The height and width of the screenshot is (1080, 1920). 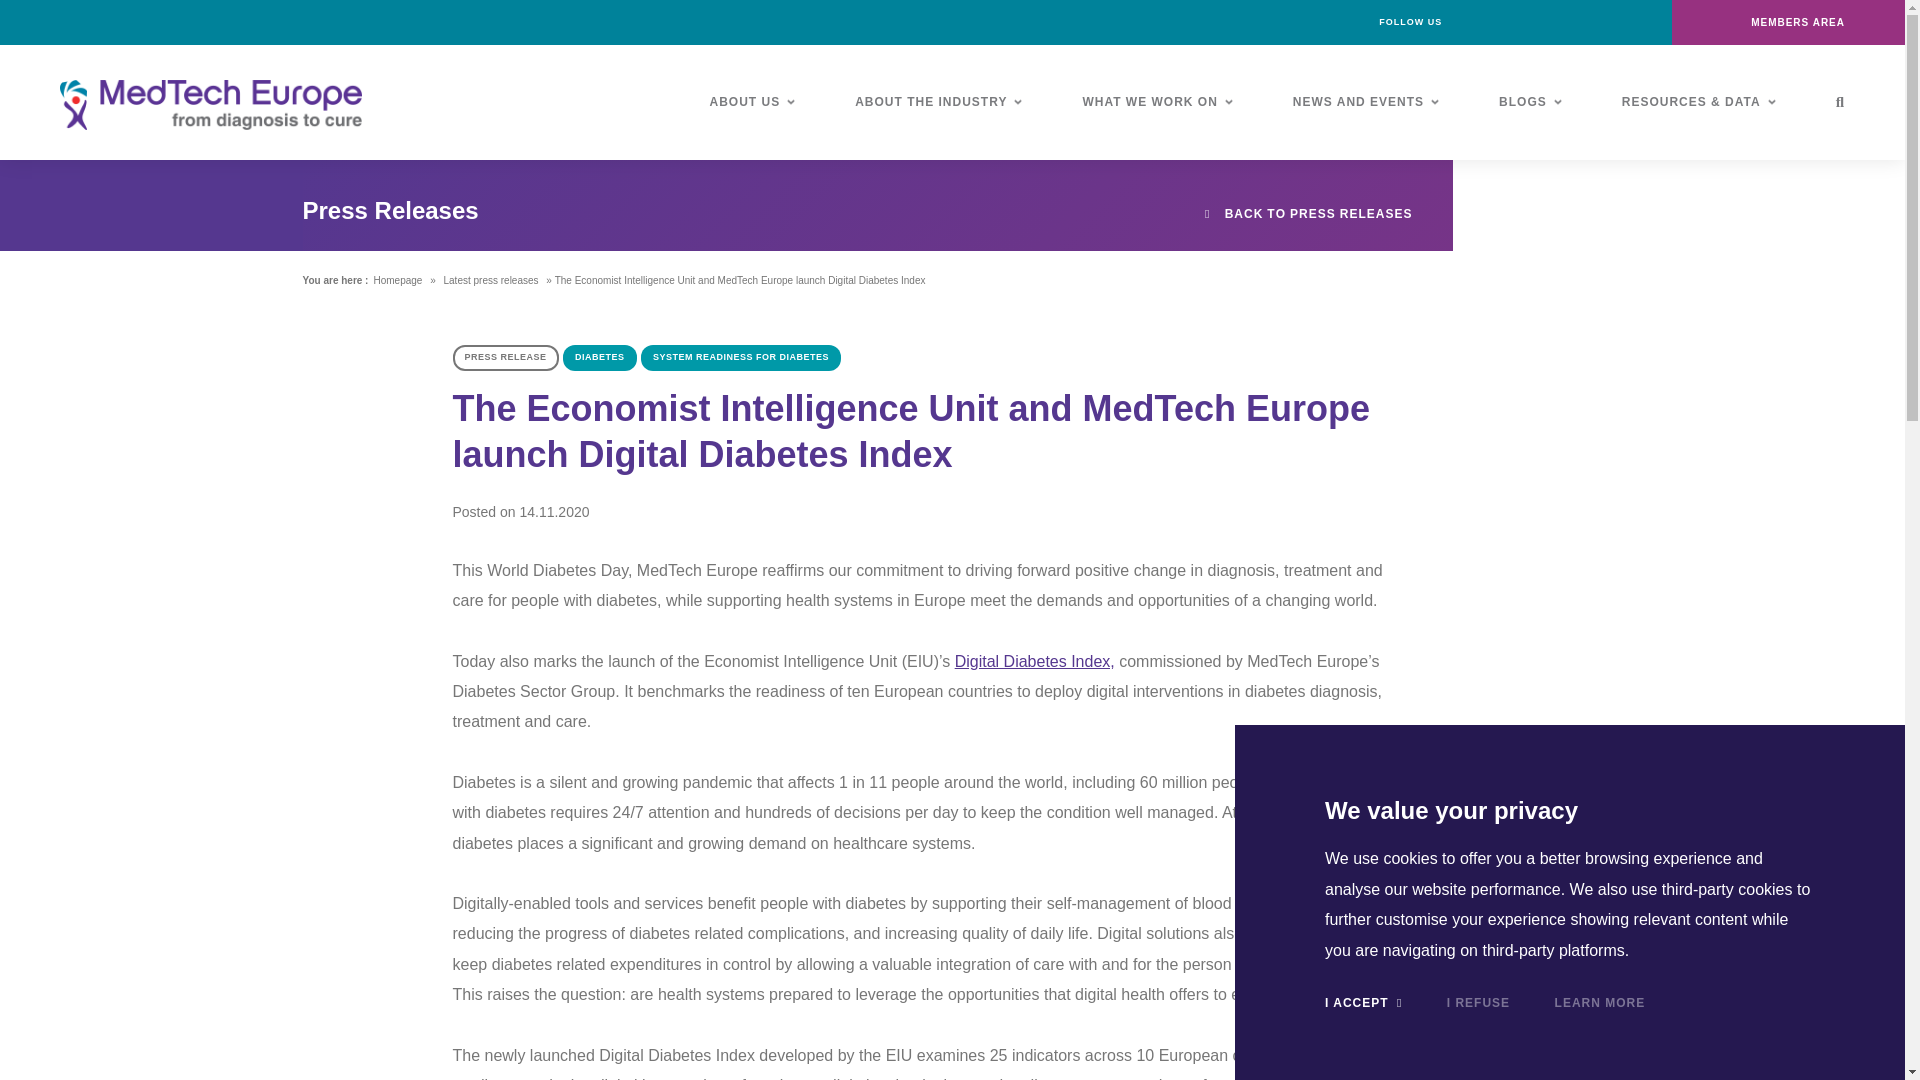 I want to click on Twitter, so click(x=1564, y=22).